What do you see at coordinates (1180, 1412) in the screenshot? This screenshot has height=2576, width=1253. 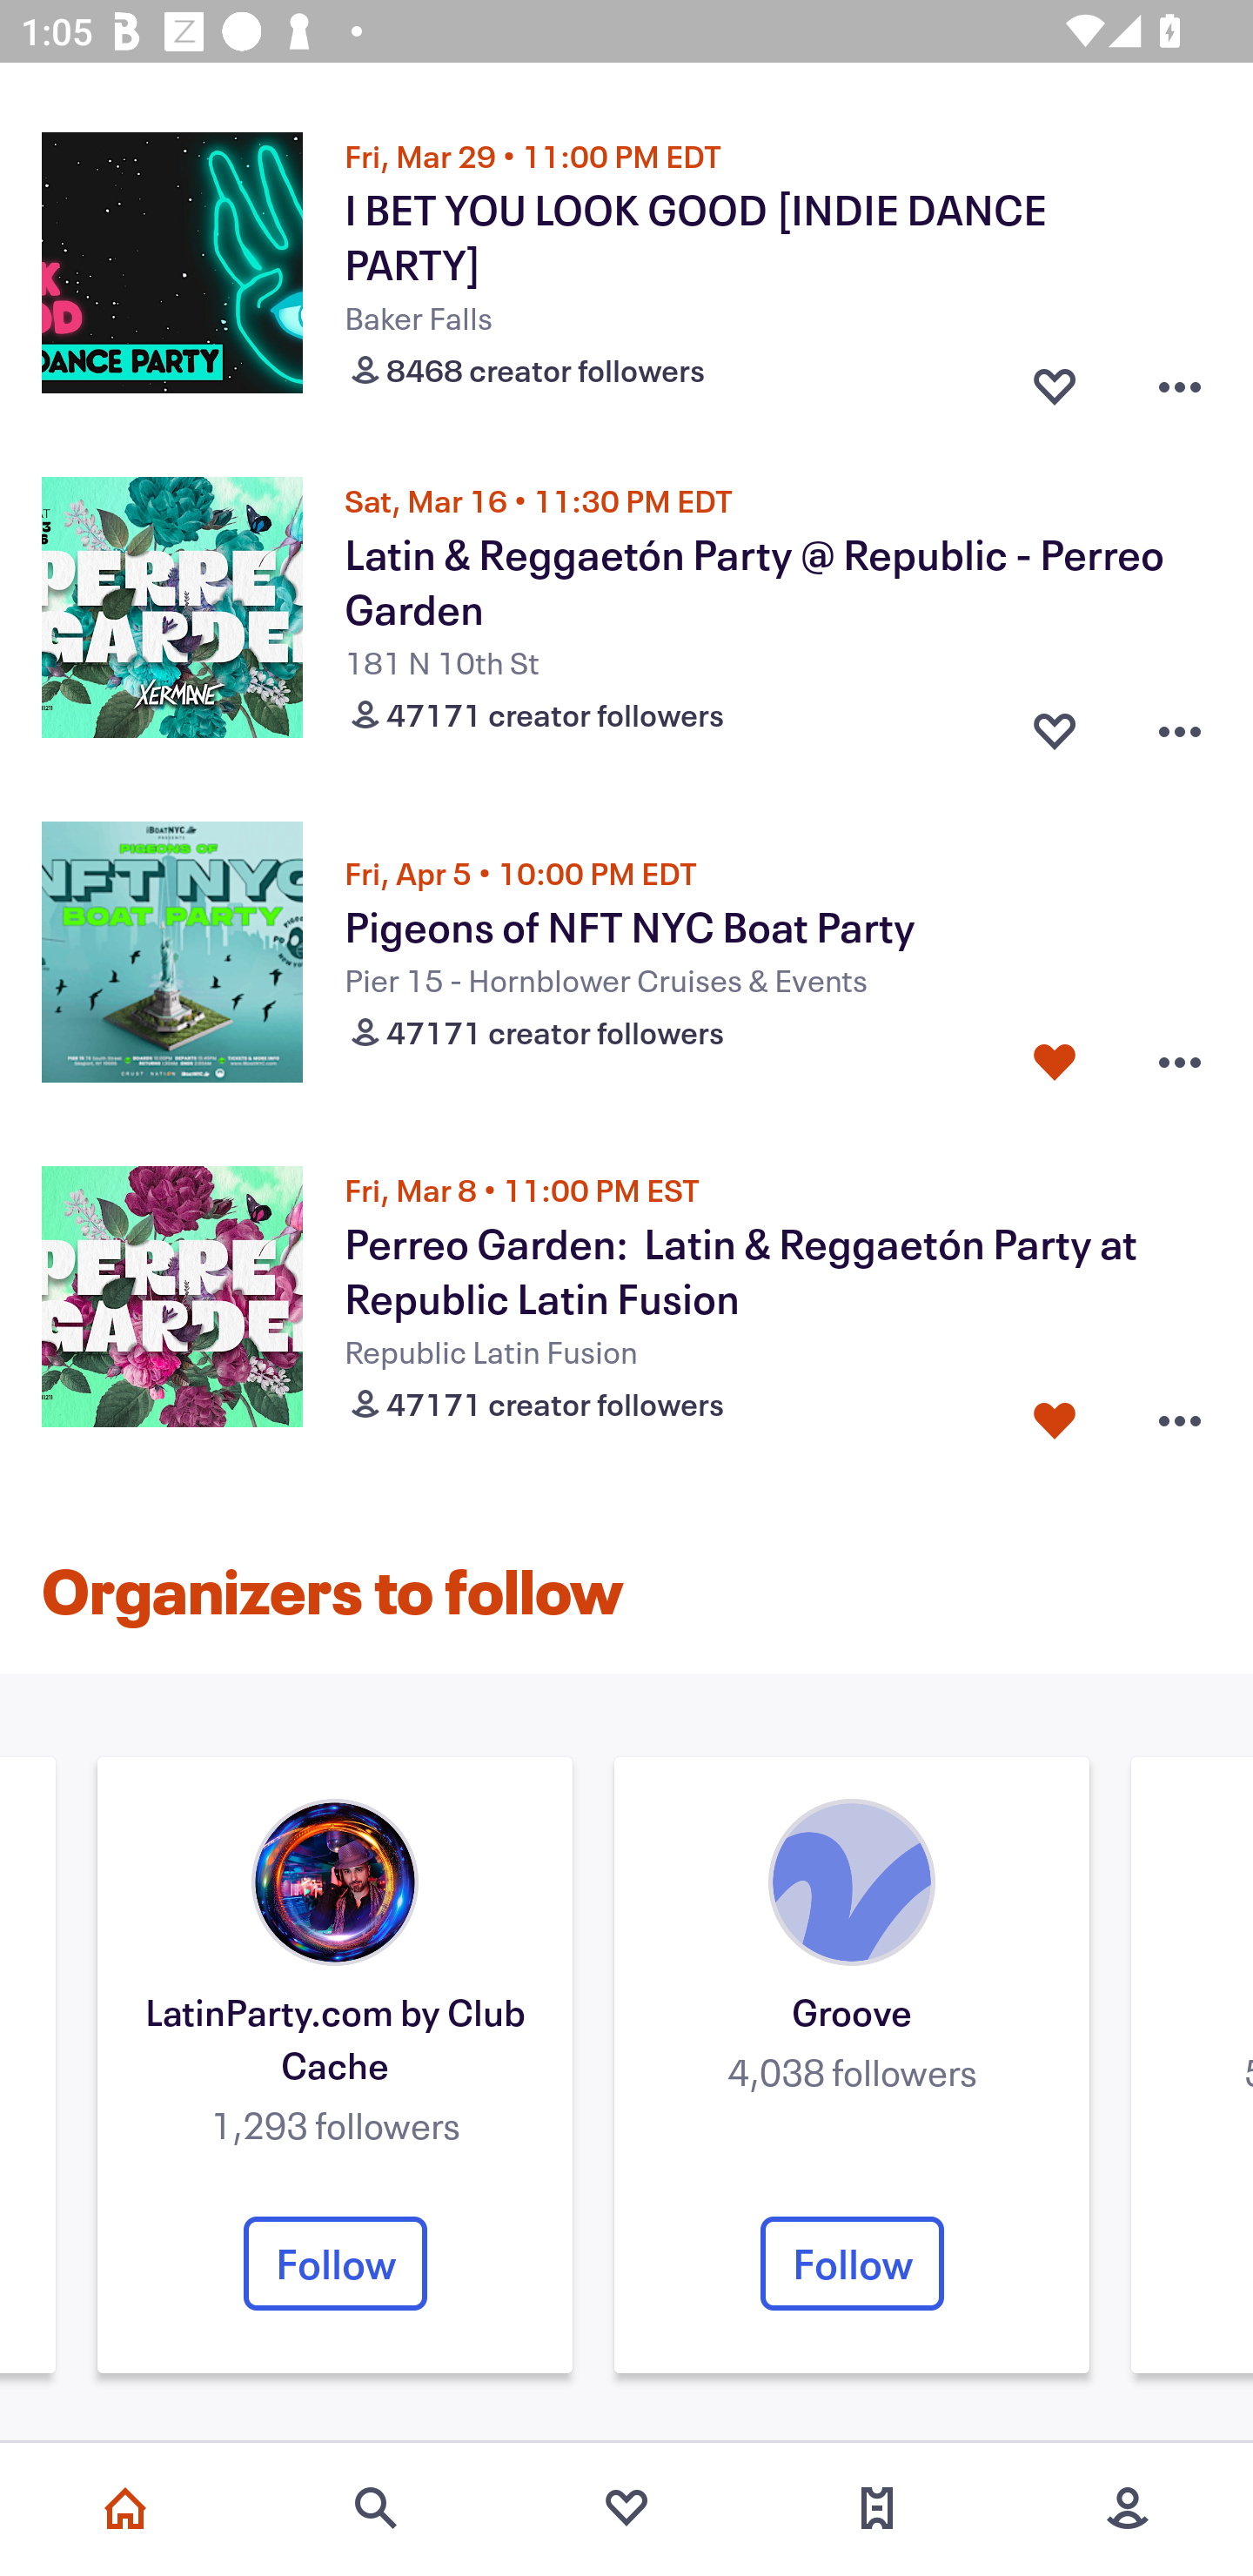 I see `Overflow menu button` at bounding box center [1180, 1412].